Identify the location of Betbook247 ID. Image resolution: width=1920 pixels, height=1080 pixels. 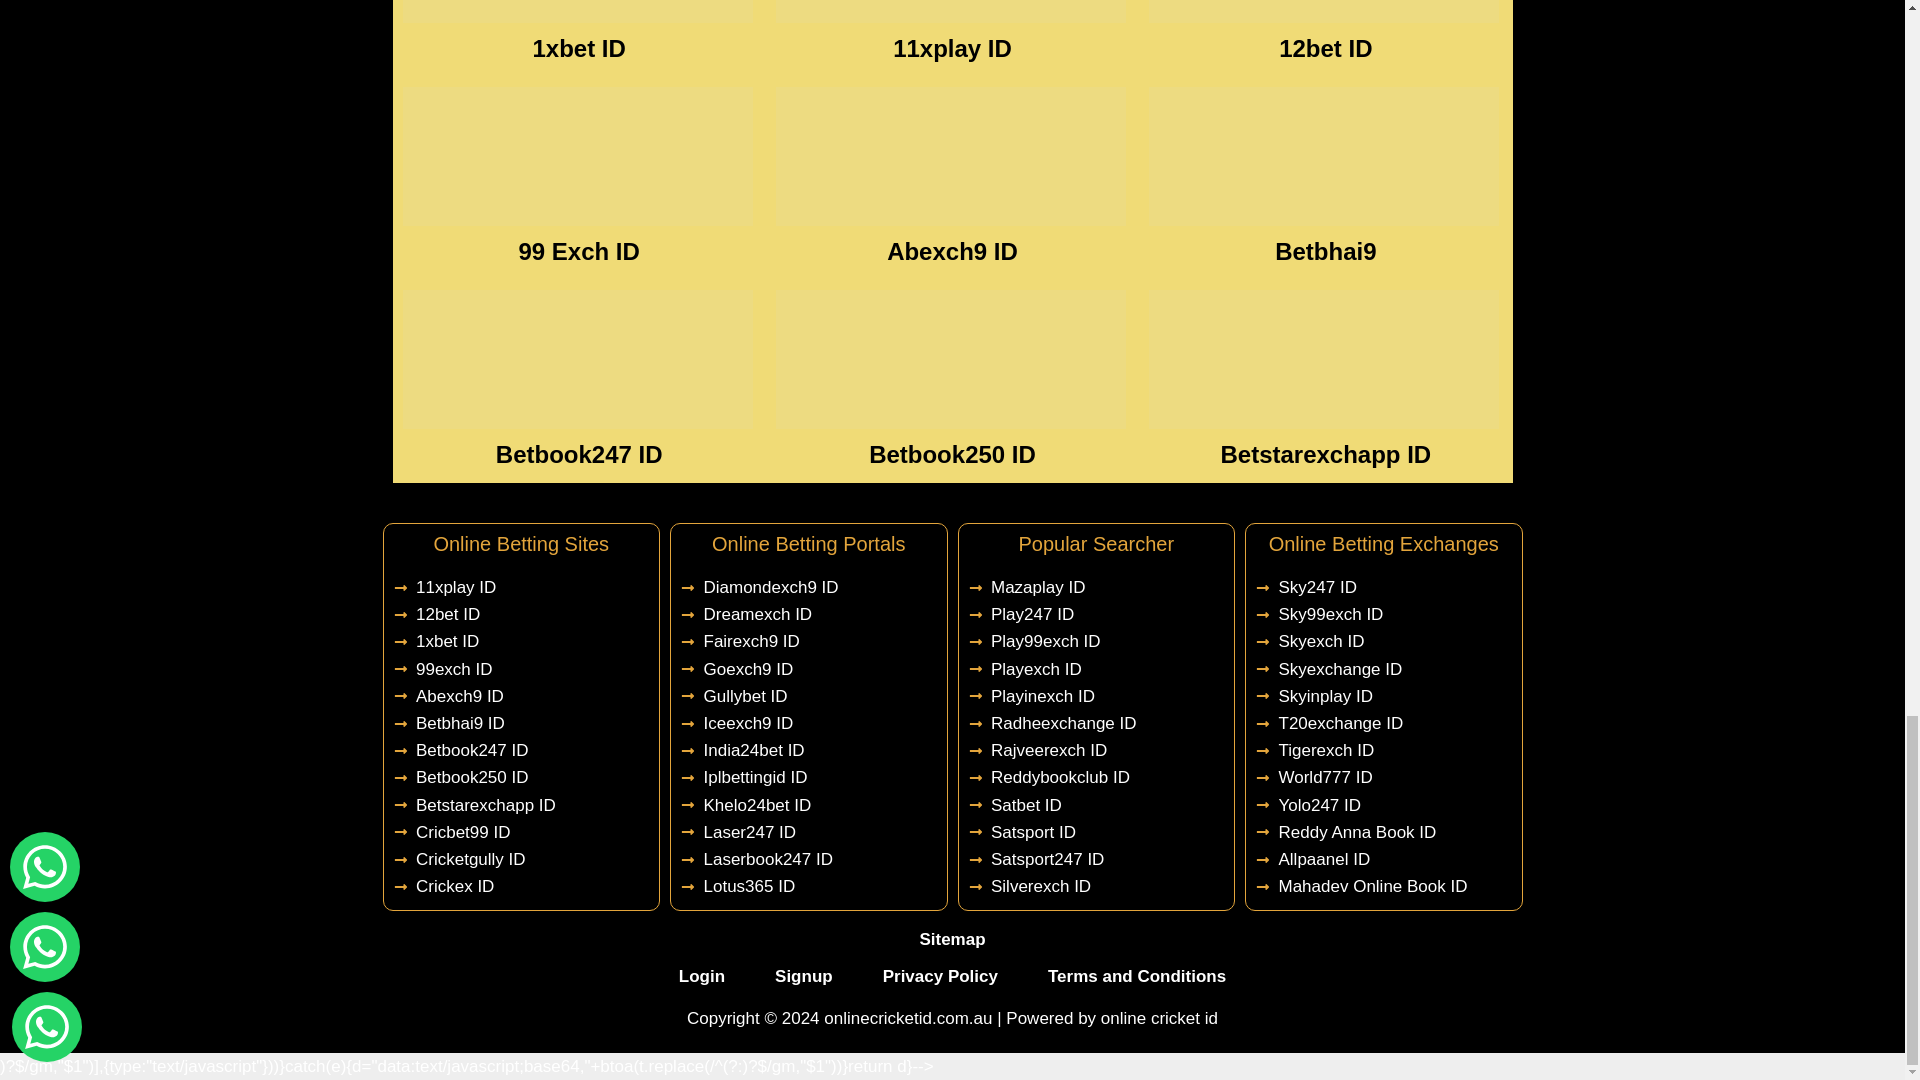
(578, 454).